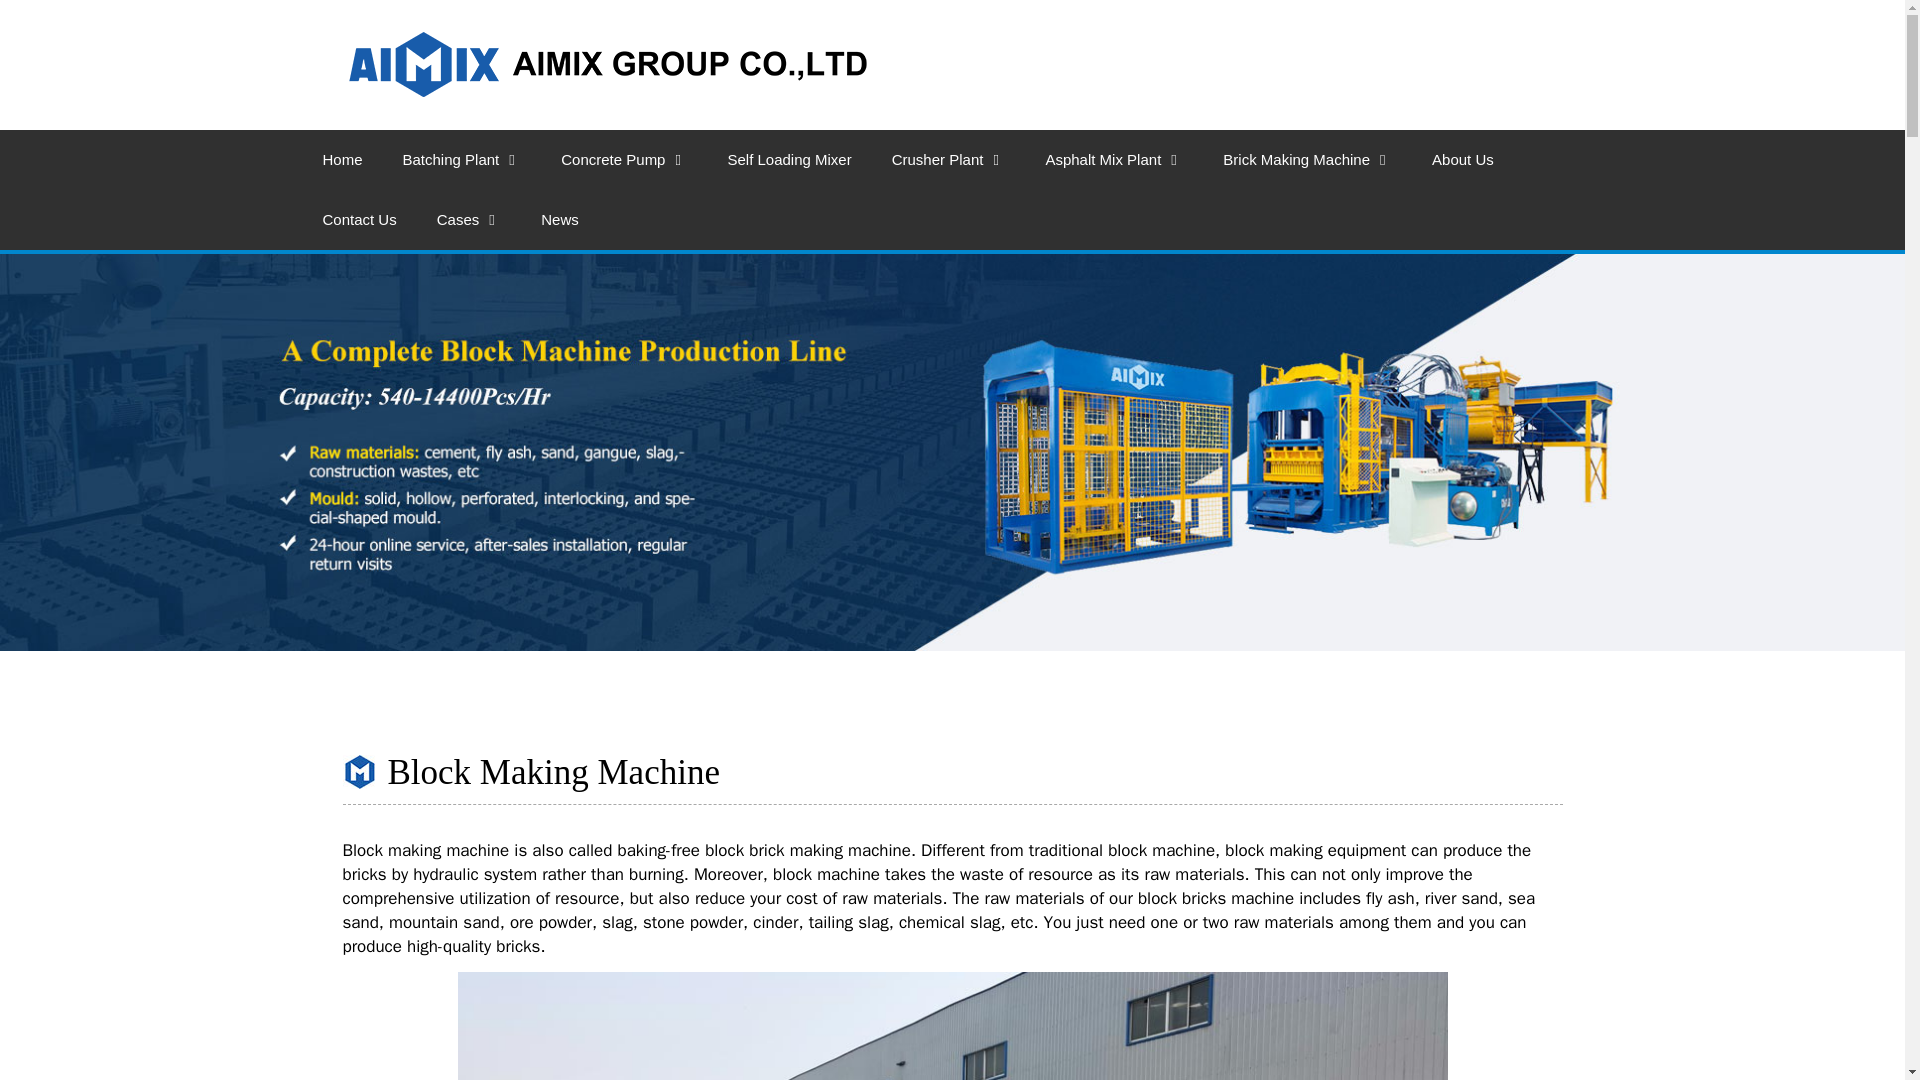 This screenshot has width=1920, height=1080. What do you see at coordinates (624, 160) in the screenshot?
I see `Concrete Pump` at bounding box center [624, 160].